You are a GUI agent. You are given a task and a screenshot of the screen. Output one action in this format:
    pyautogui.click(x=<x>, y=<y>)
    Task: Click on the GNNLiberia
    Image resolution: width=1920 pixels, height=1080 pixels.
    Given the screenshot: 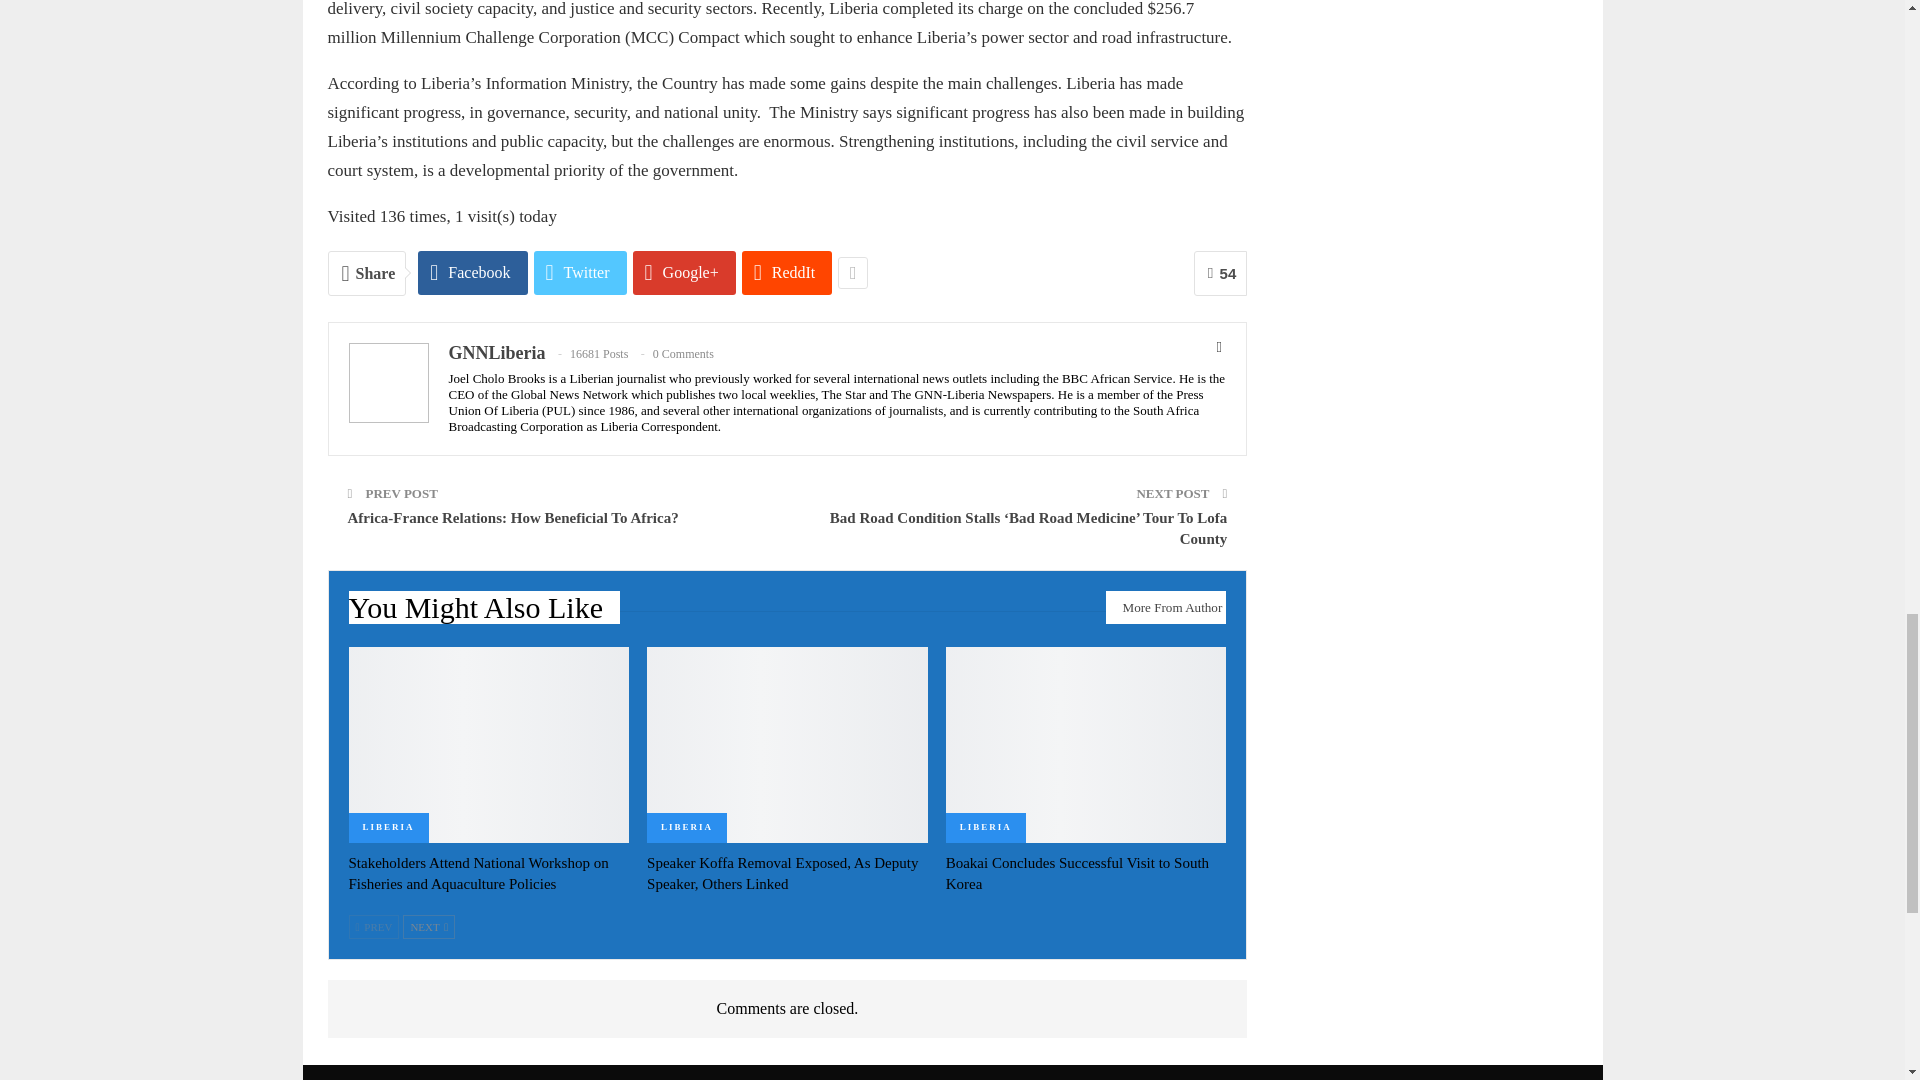 What is the action you would take?
    pyautogui.click(x=496, y=352)
    